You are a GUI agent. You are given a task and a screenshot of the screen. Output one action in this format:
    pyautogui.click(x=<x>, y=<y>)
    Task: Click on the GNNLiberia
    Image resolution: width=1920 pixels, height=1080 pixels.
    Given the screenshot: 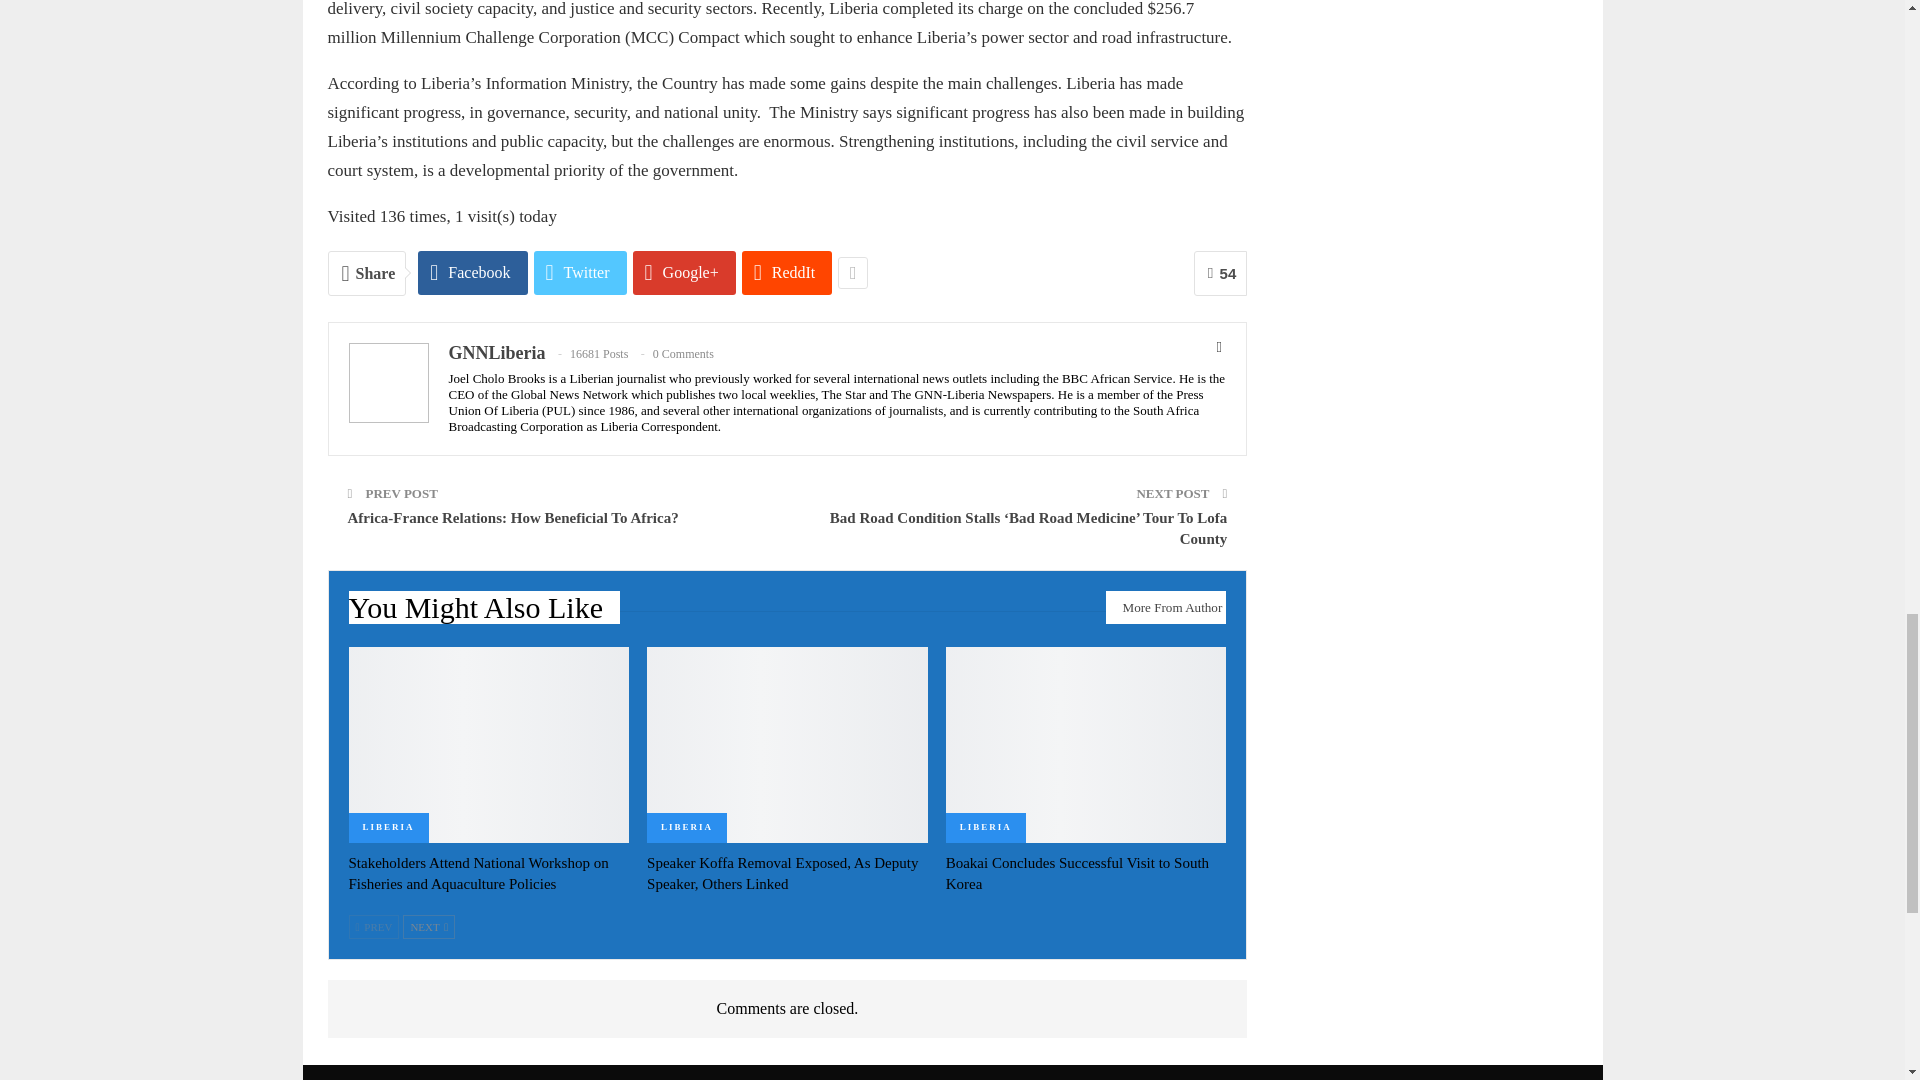 What is the action you would take?
    pyautogui.click(x=496, y=352)
    